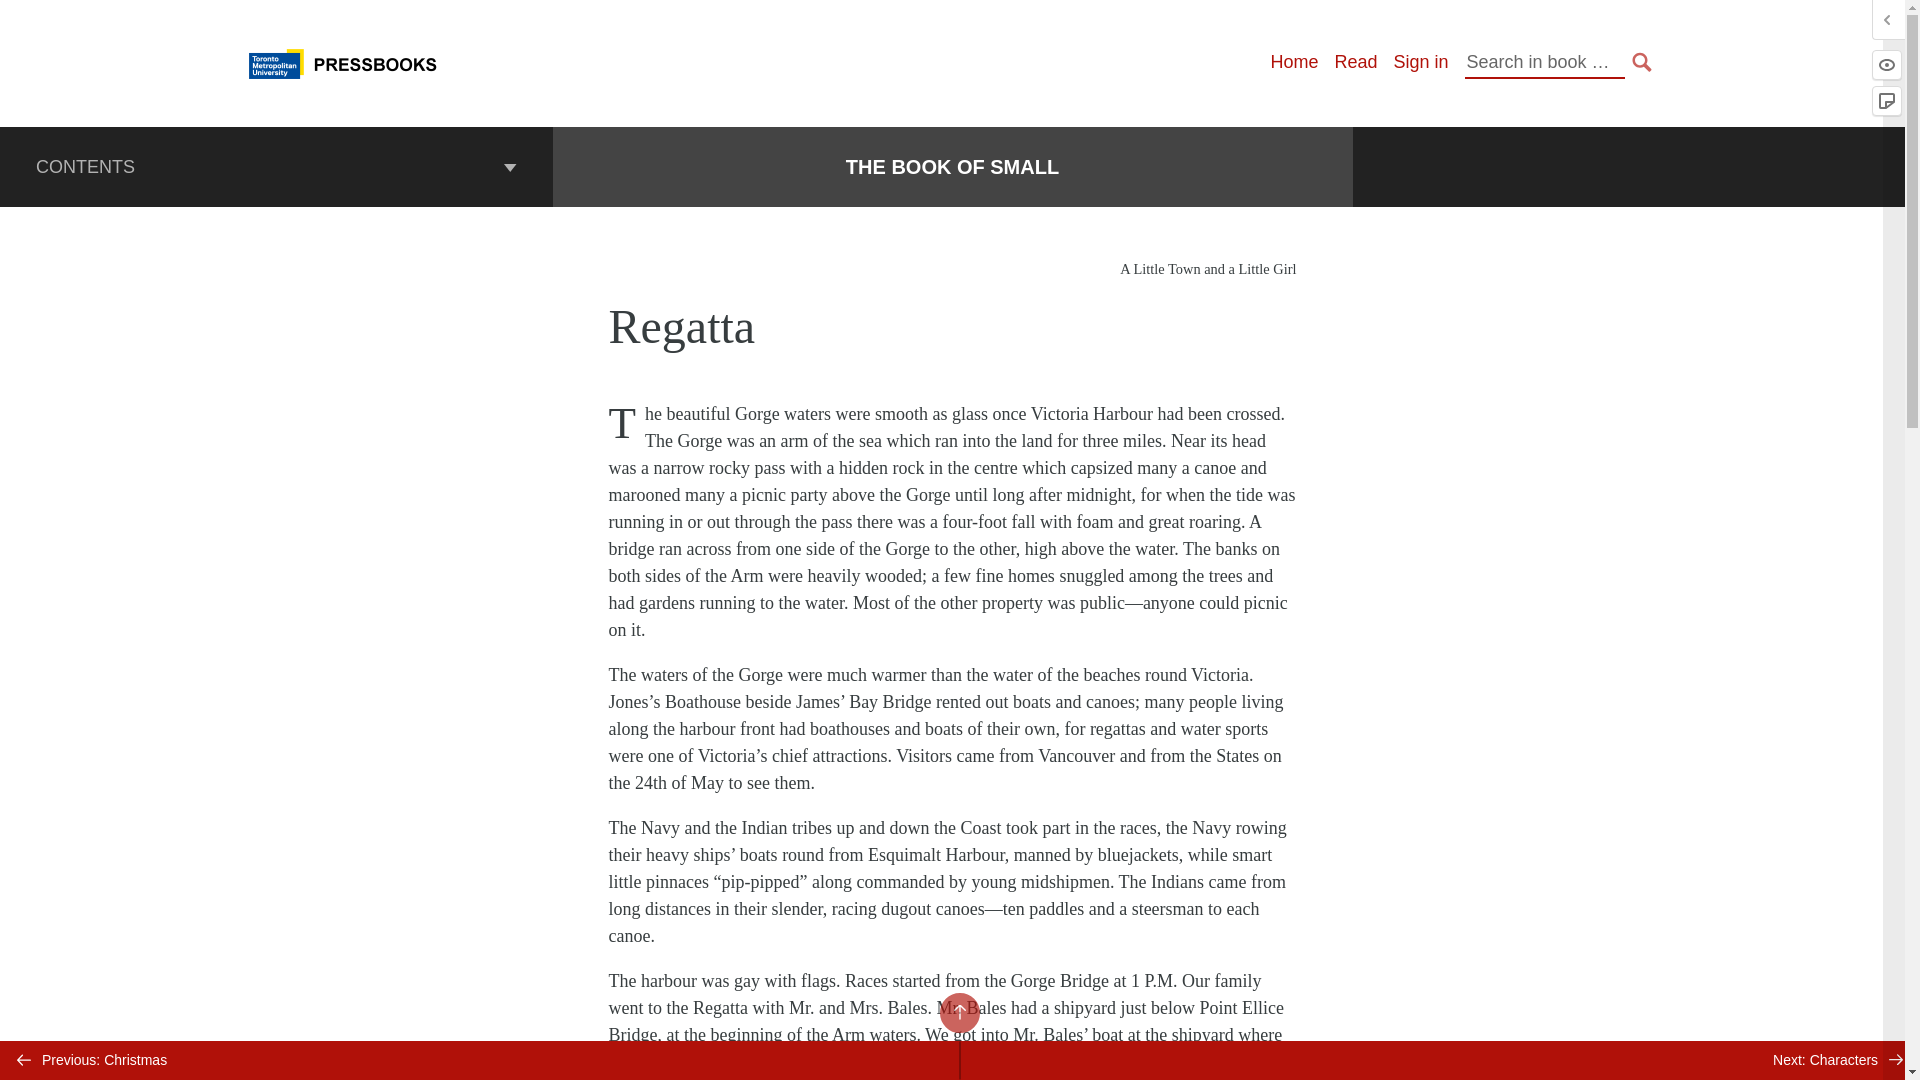 This screenshot has height=1080, width=1920. What do you see at coordinates (1355, 62) in the screenshot?
I see `Read` at bounding box center [1355, 62].